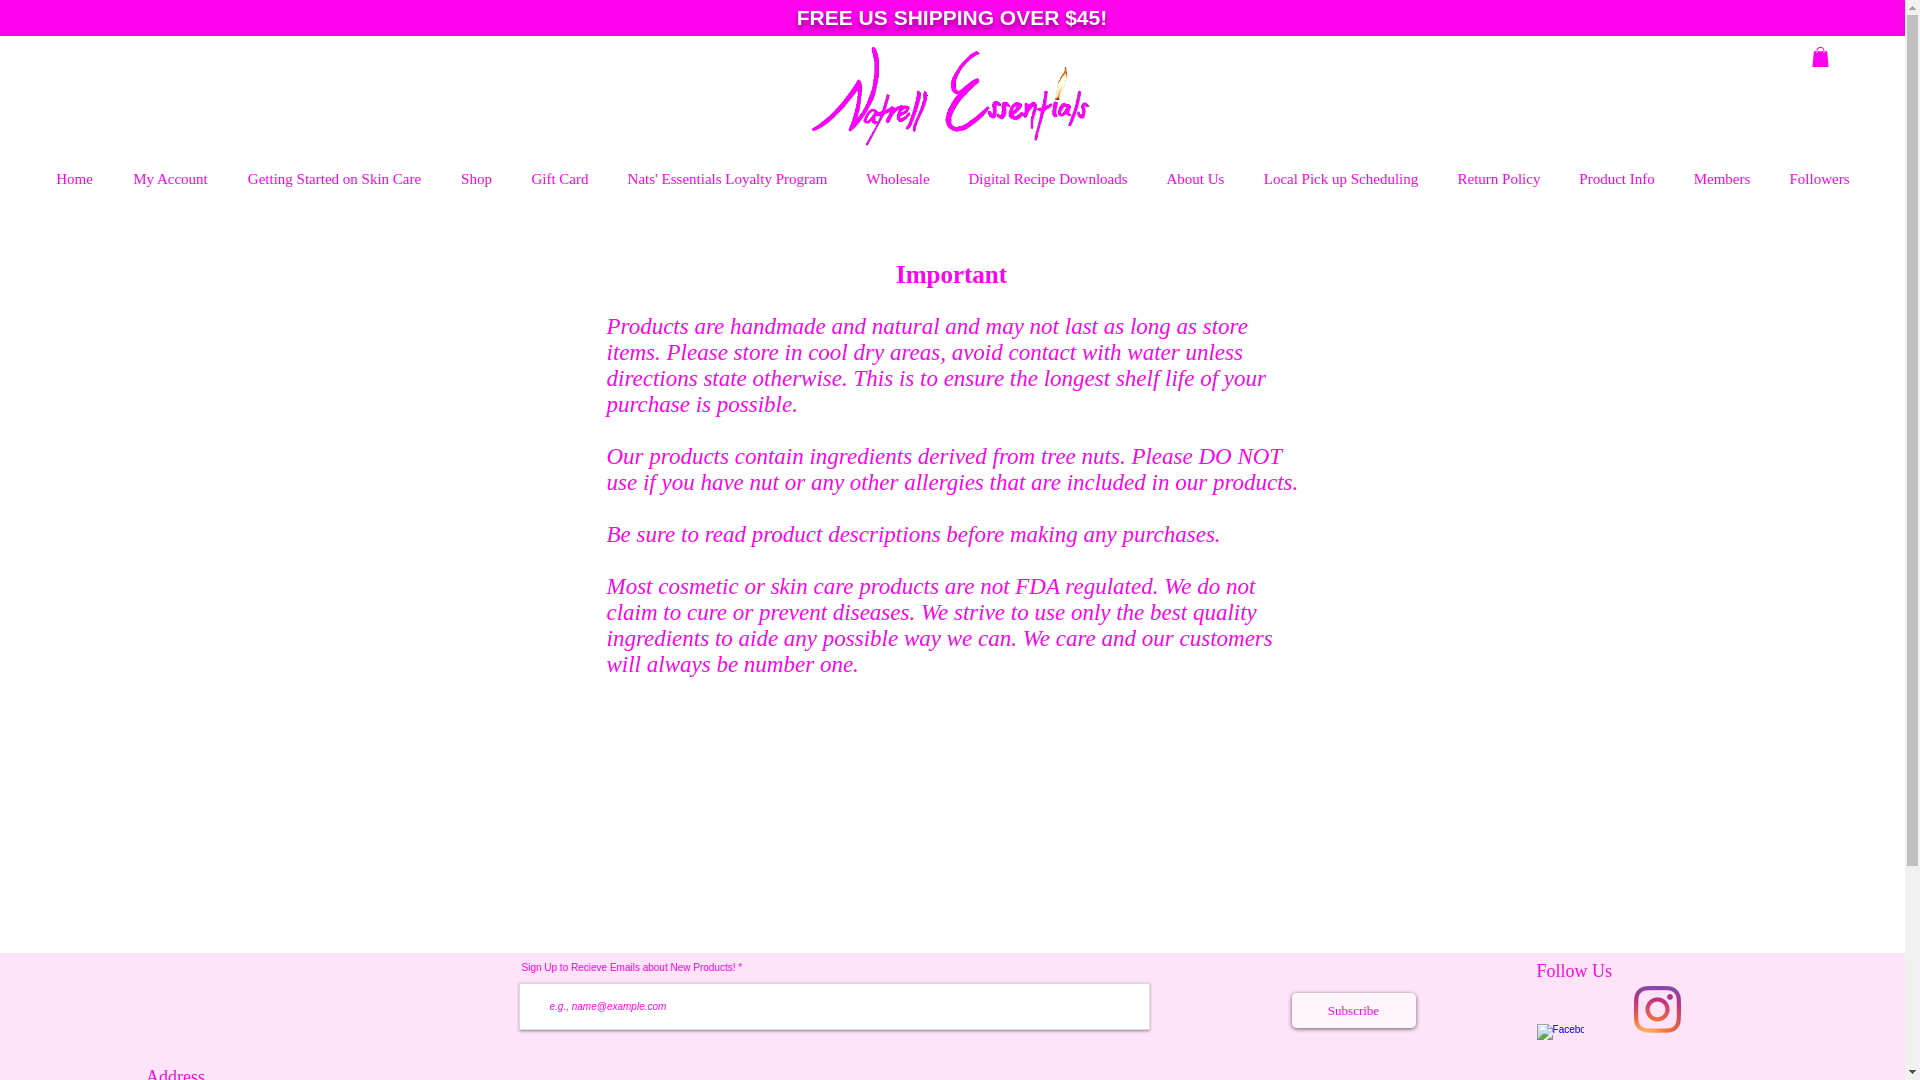 The width and height of the screenshot is (1920, 1080). What do you see at coordinates (560, 180) in the screenshot?
I see `Gift Card` at bounding box center [560, 180].